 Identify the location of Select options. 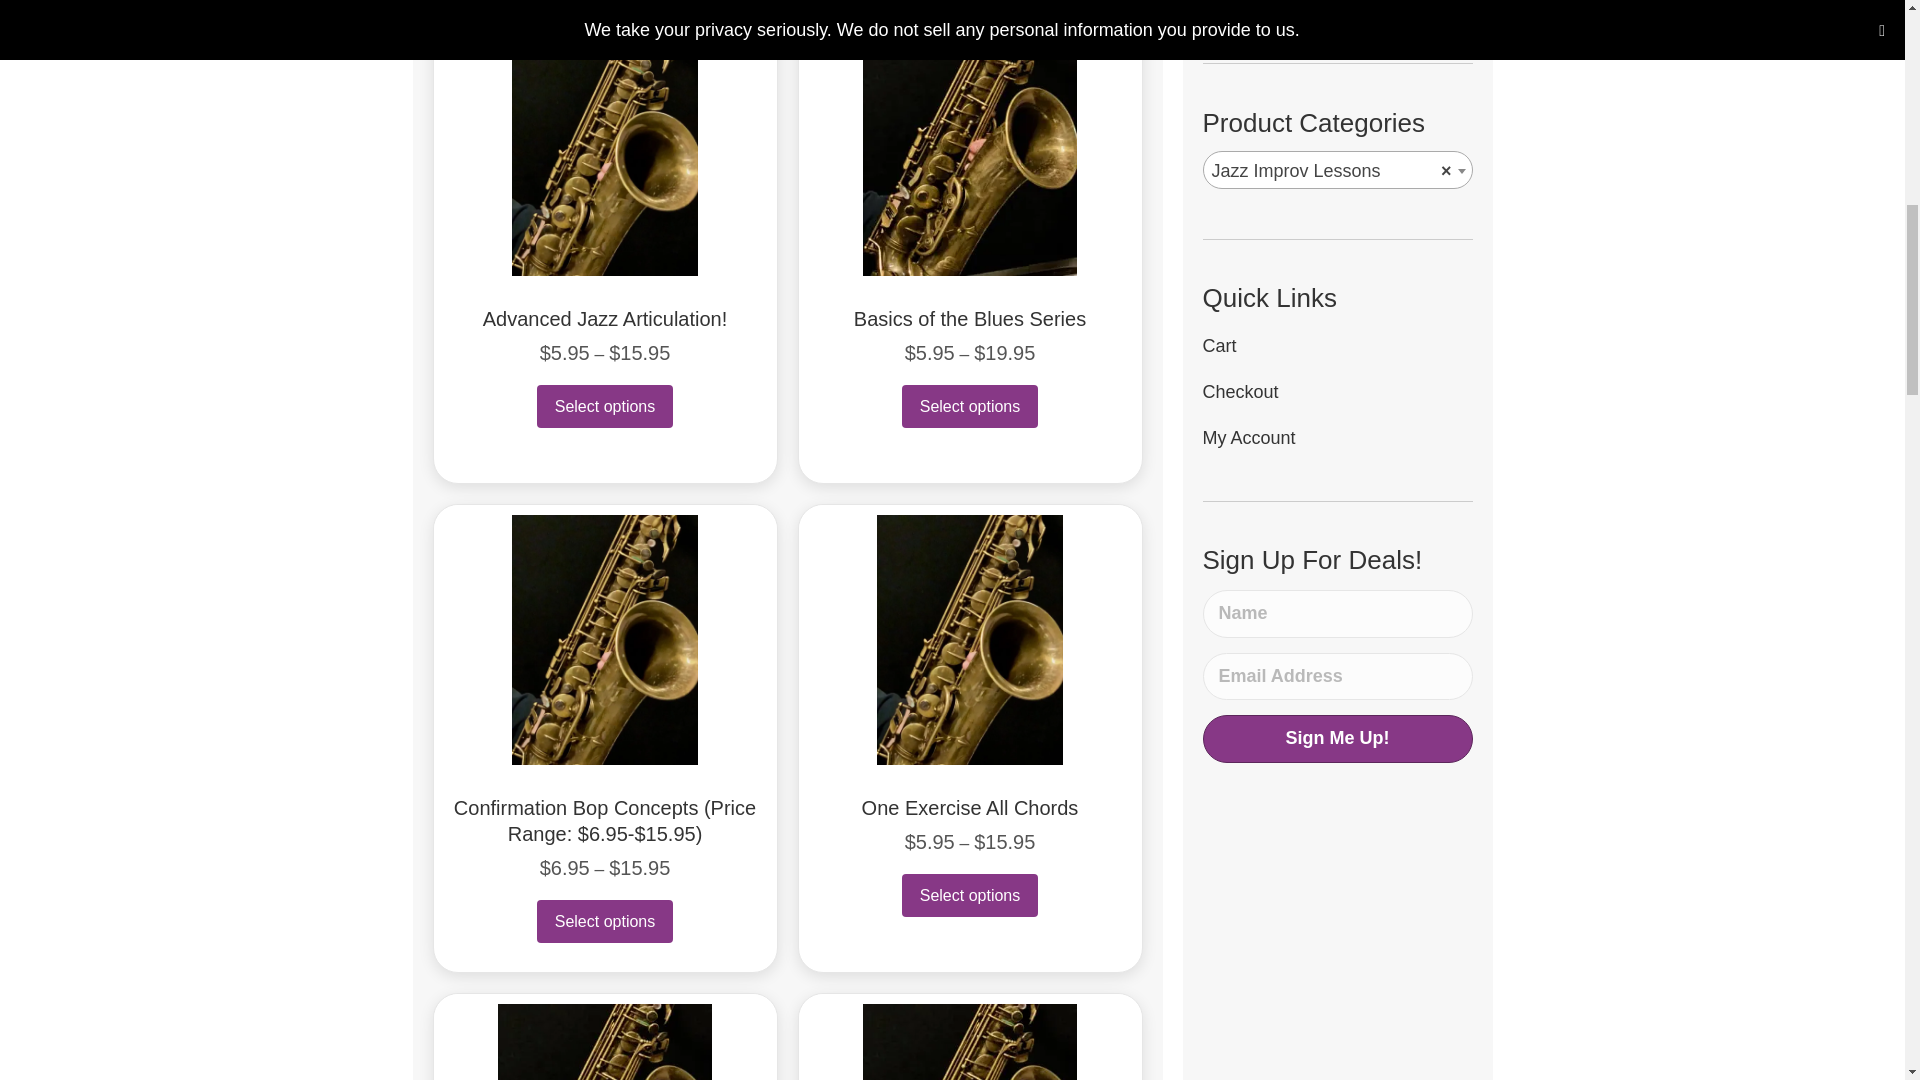
(970, 894).